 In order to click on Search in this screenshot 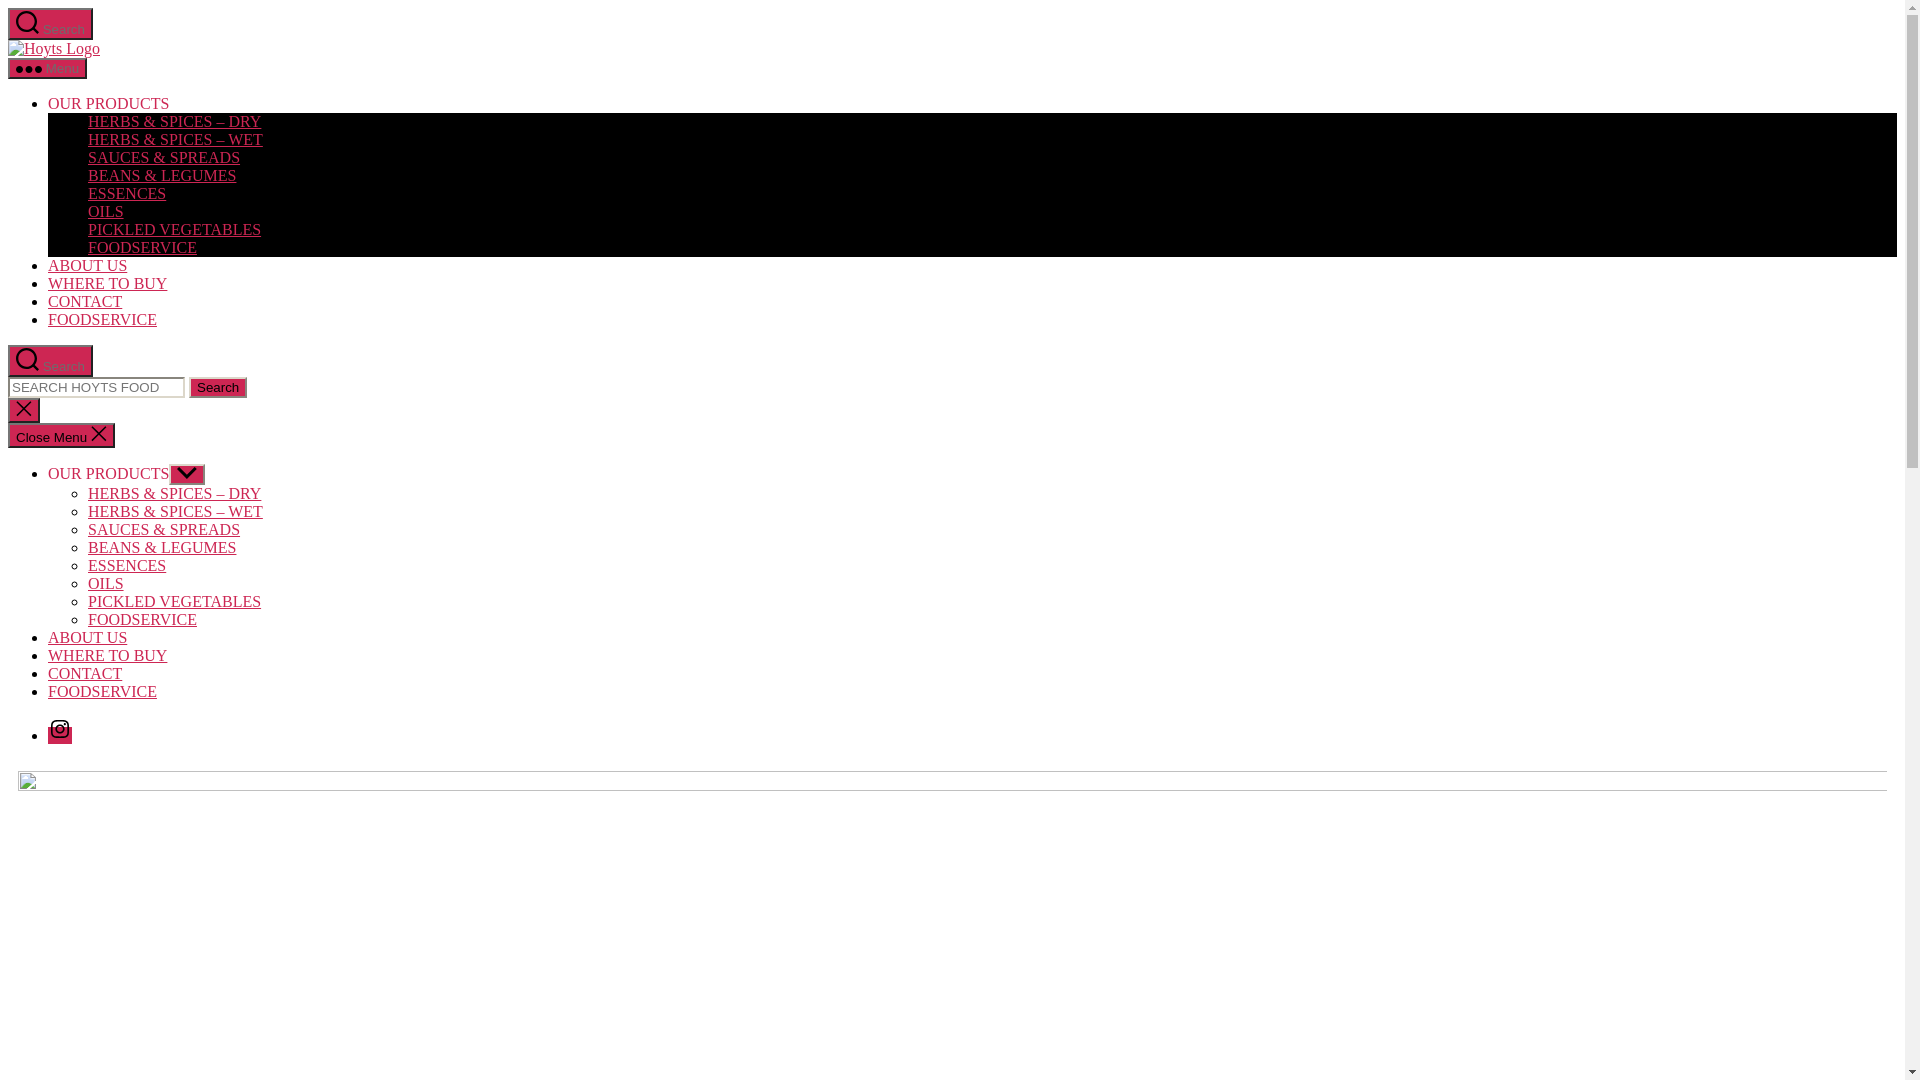, I will do `click(50, 361)`.